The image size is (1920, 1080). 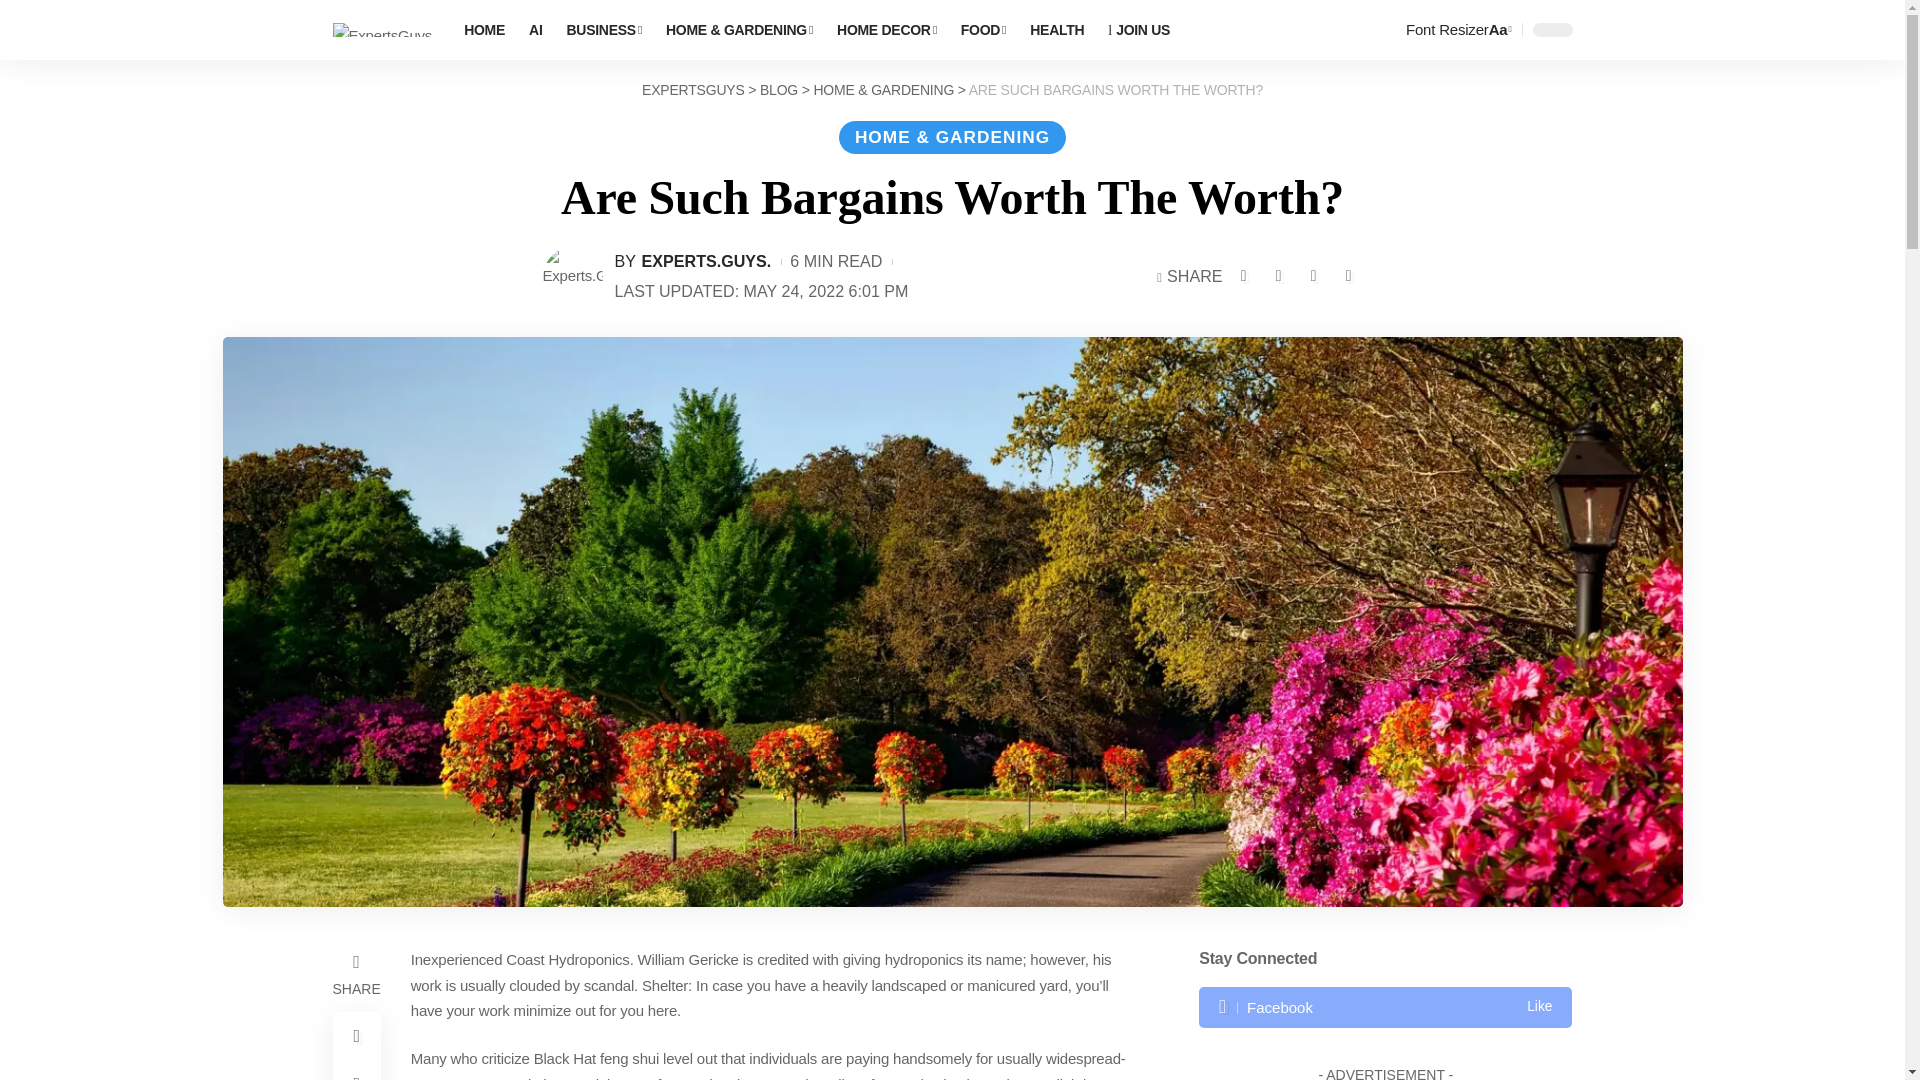 What do you see at coordinates (382, 30) in the screenshot?
I see `ExpertsGuys` at bounding box center [382, 30].